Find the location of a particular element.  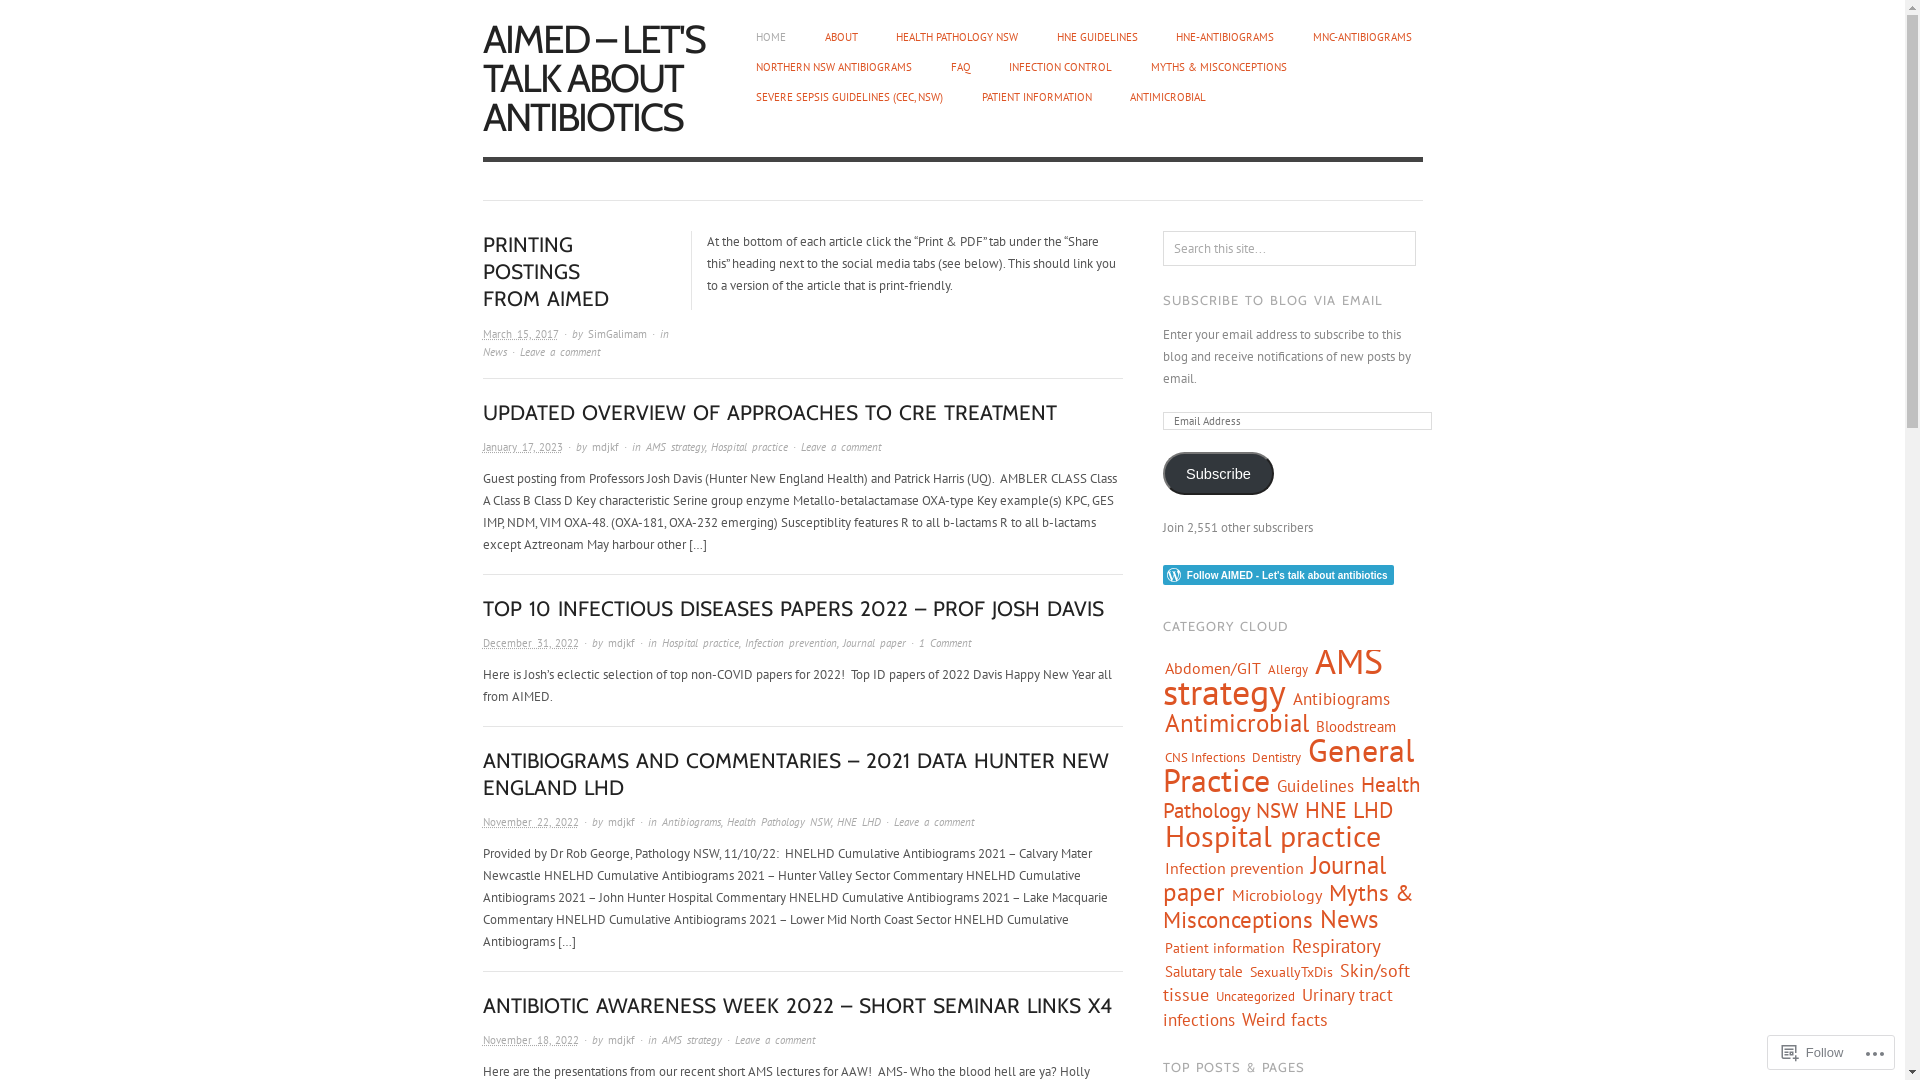

Subscribe is located at coordinates (1218, 474).